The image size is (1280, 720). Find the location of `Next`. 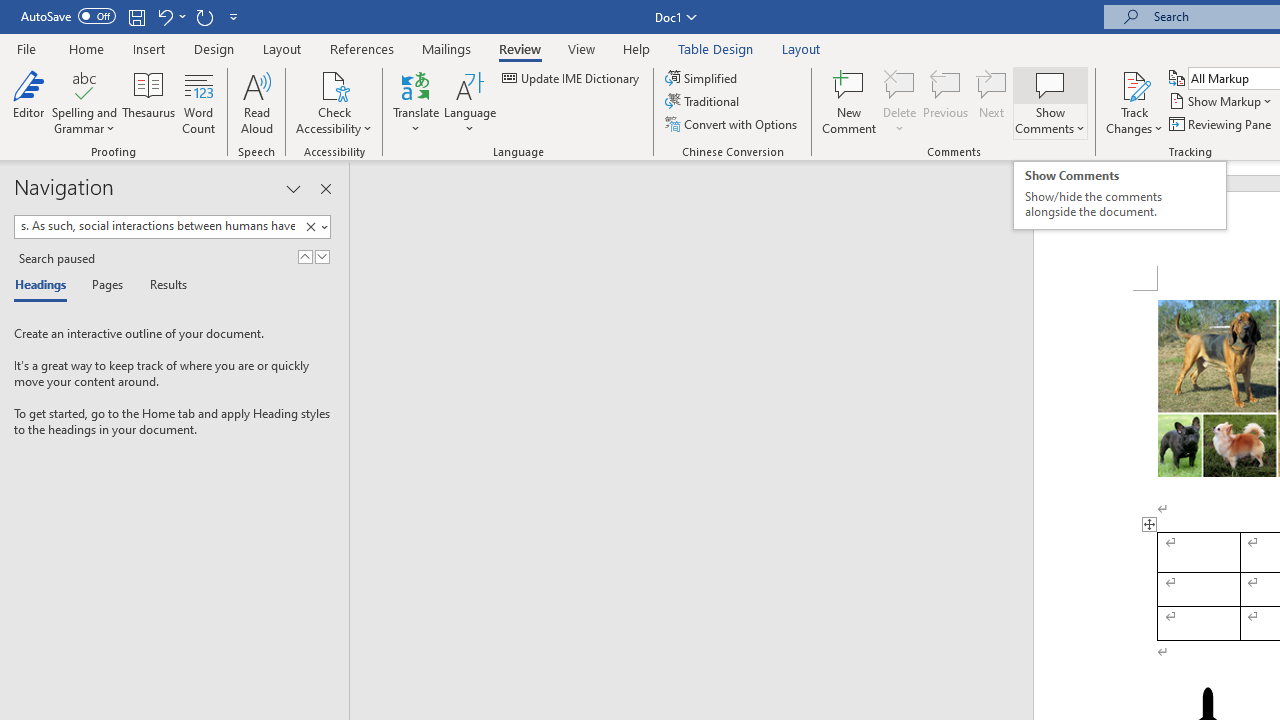

Next is located at coordinates (992, 102).